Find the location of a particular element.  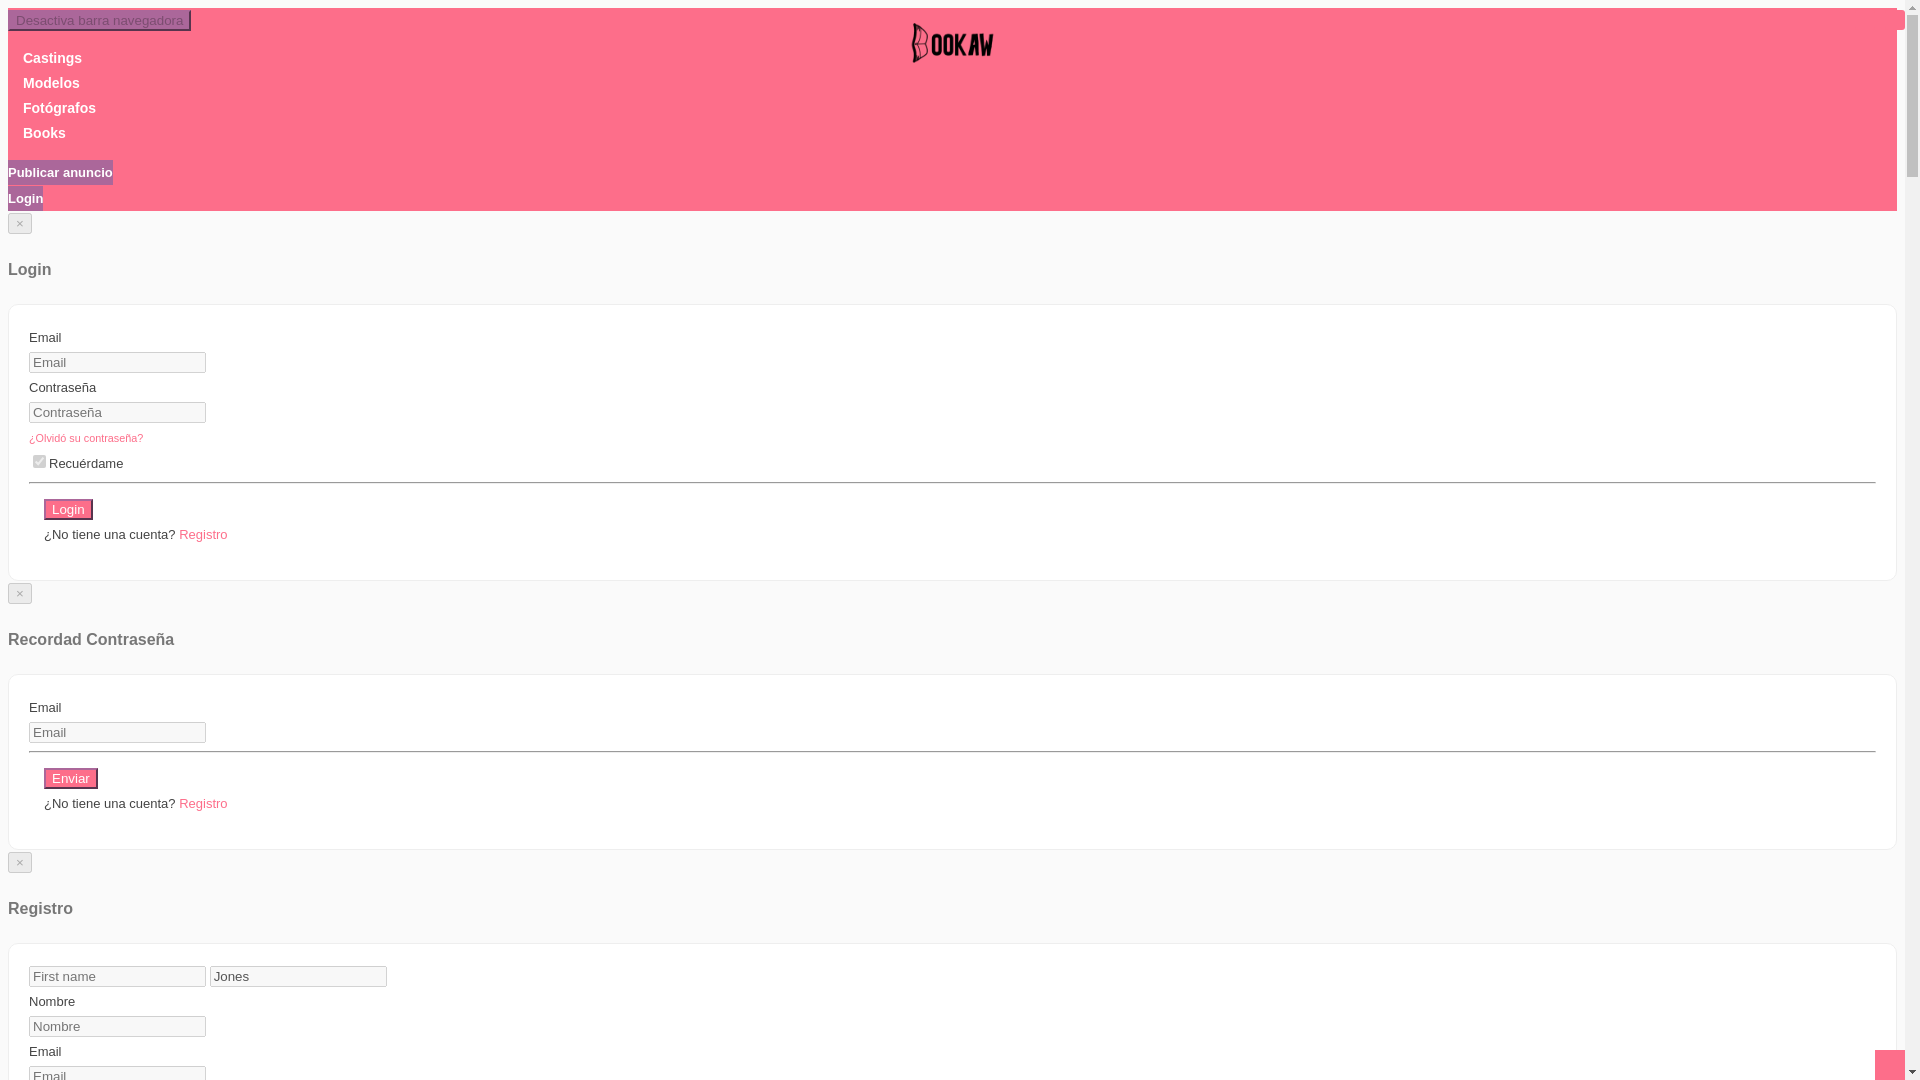

Modelos is located at coordinates (52, 82).